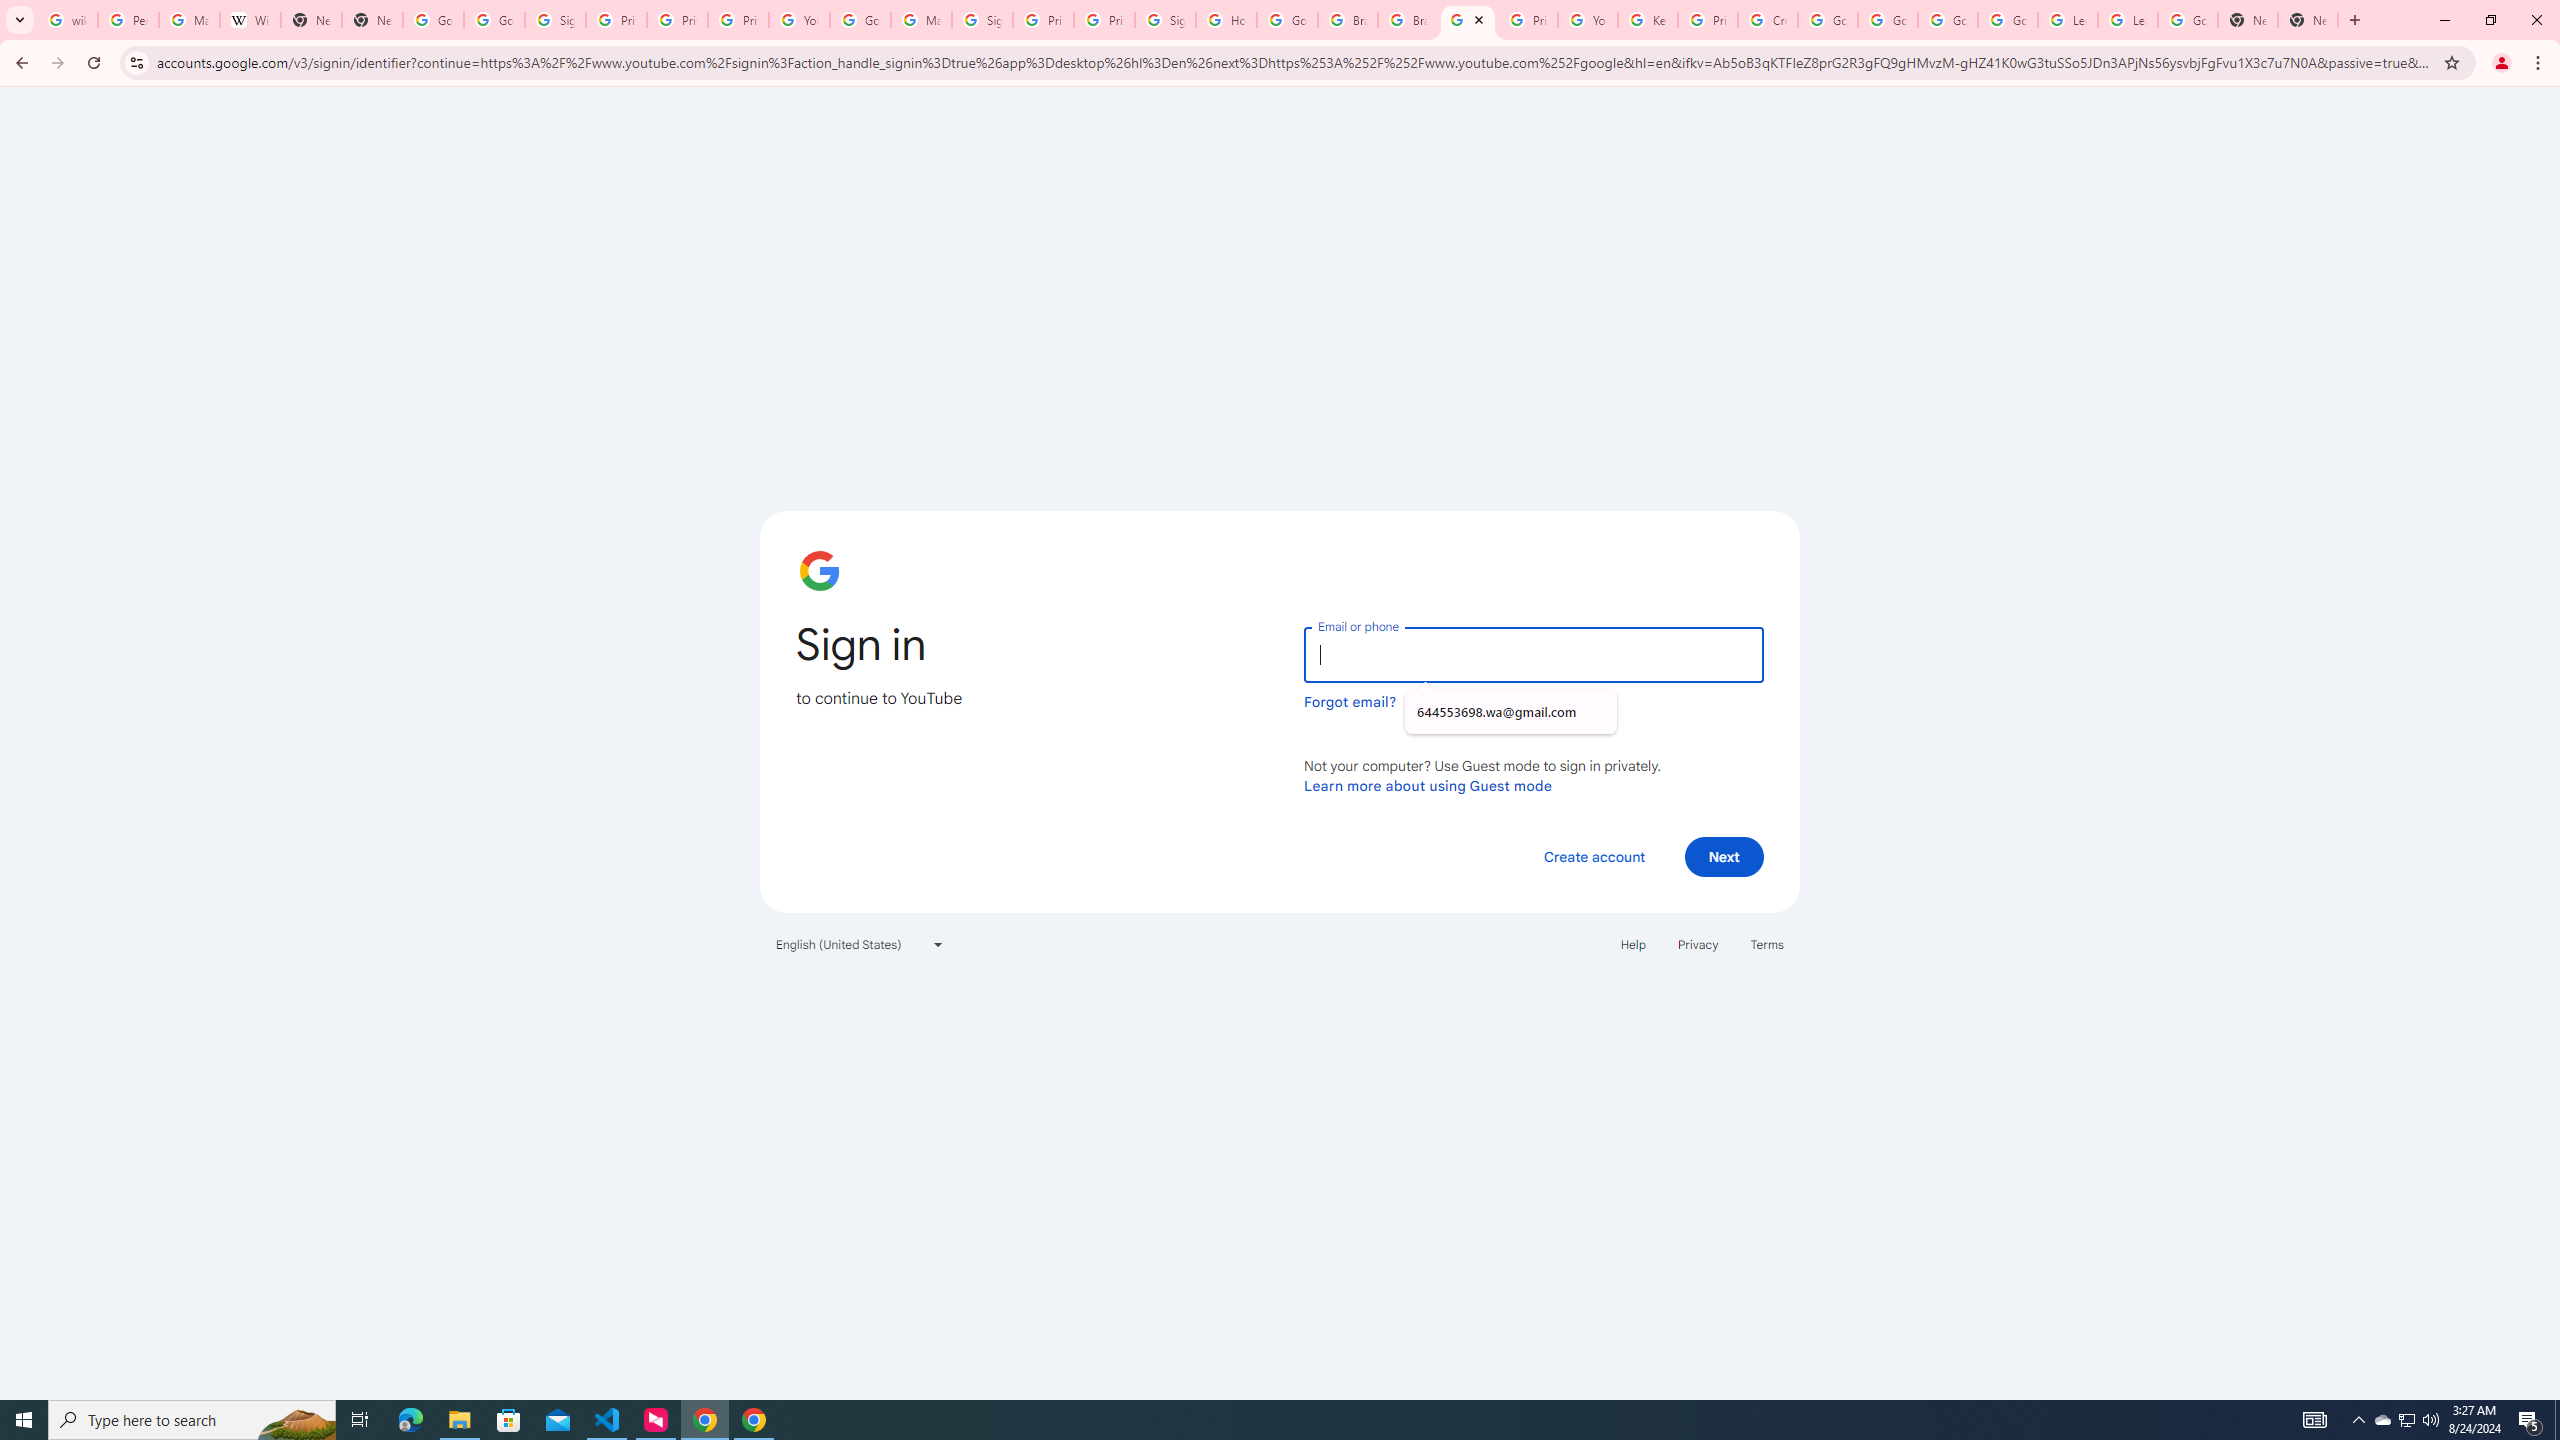 The width and height of the screenshot is (2560, 1440). What do you see at coordinates (800, 20) in the screenshot?
I see `YouTube` at bounding box center [800, 20].